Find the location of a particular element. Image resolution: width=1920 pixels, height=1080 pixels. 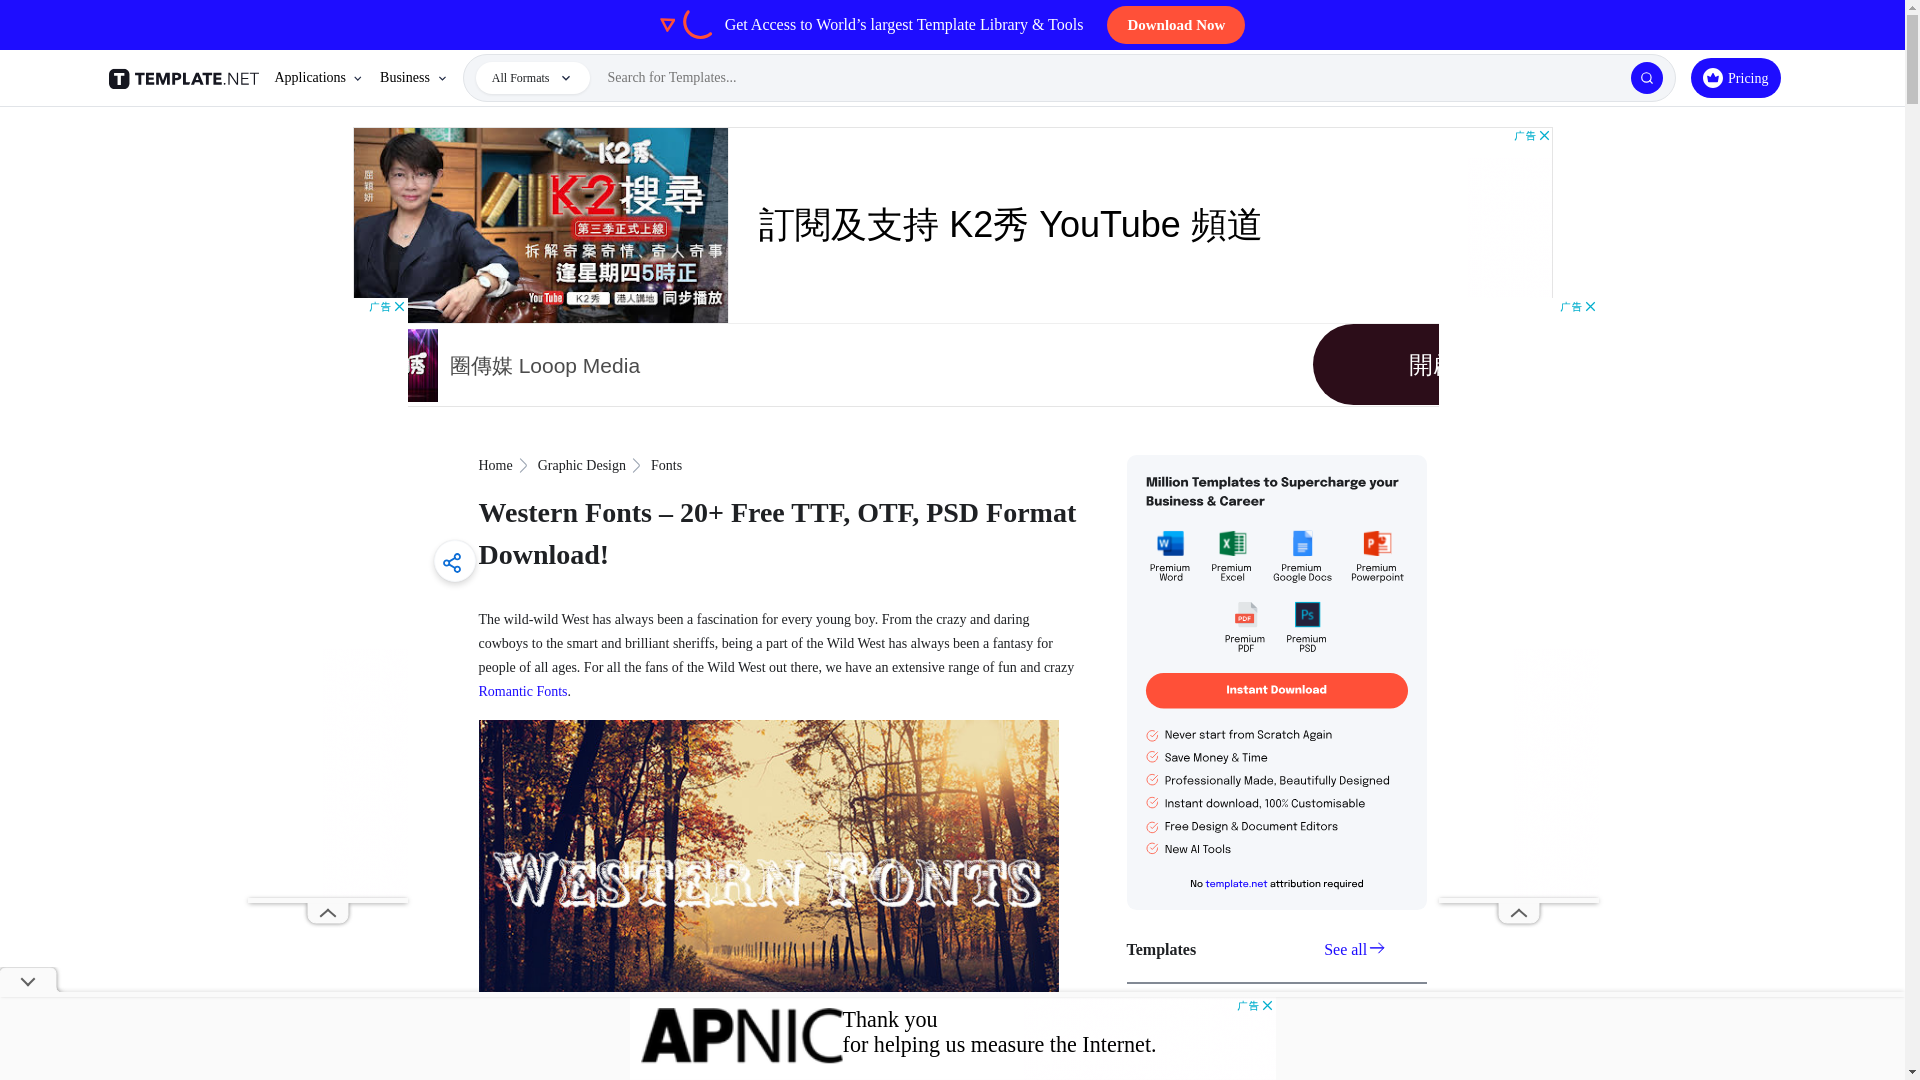

Pricing is located at coordinates (1735, 78).